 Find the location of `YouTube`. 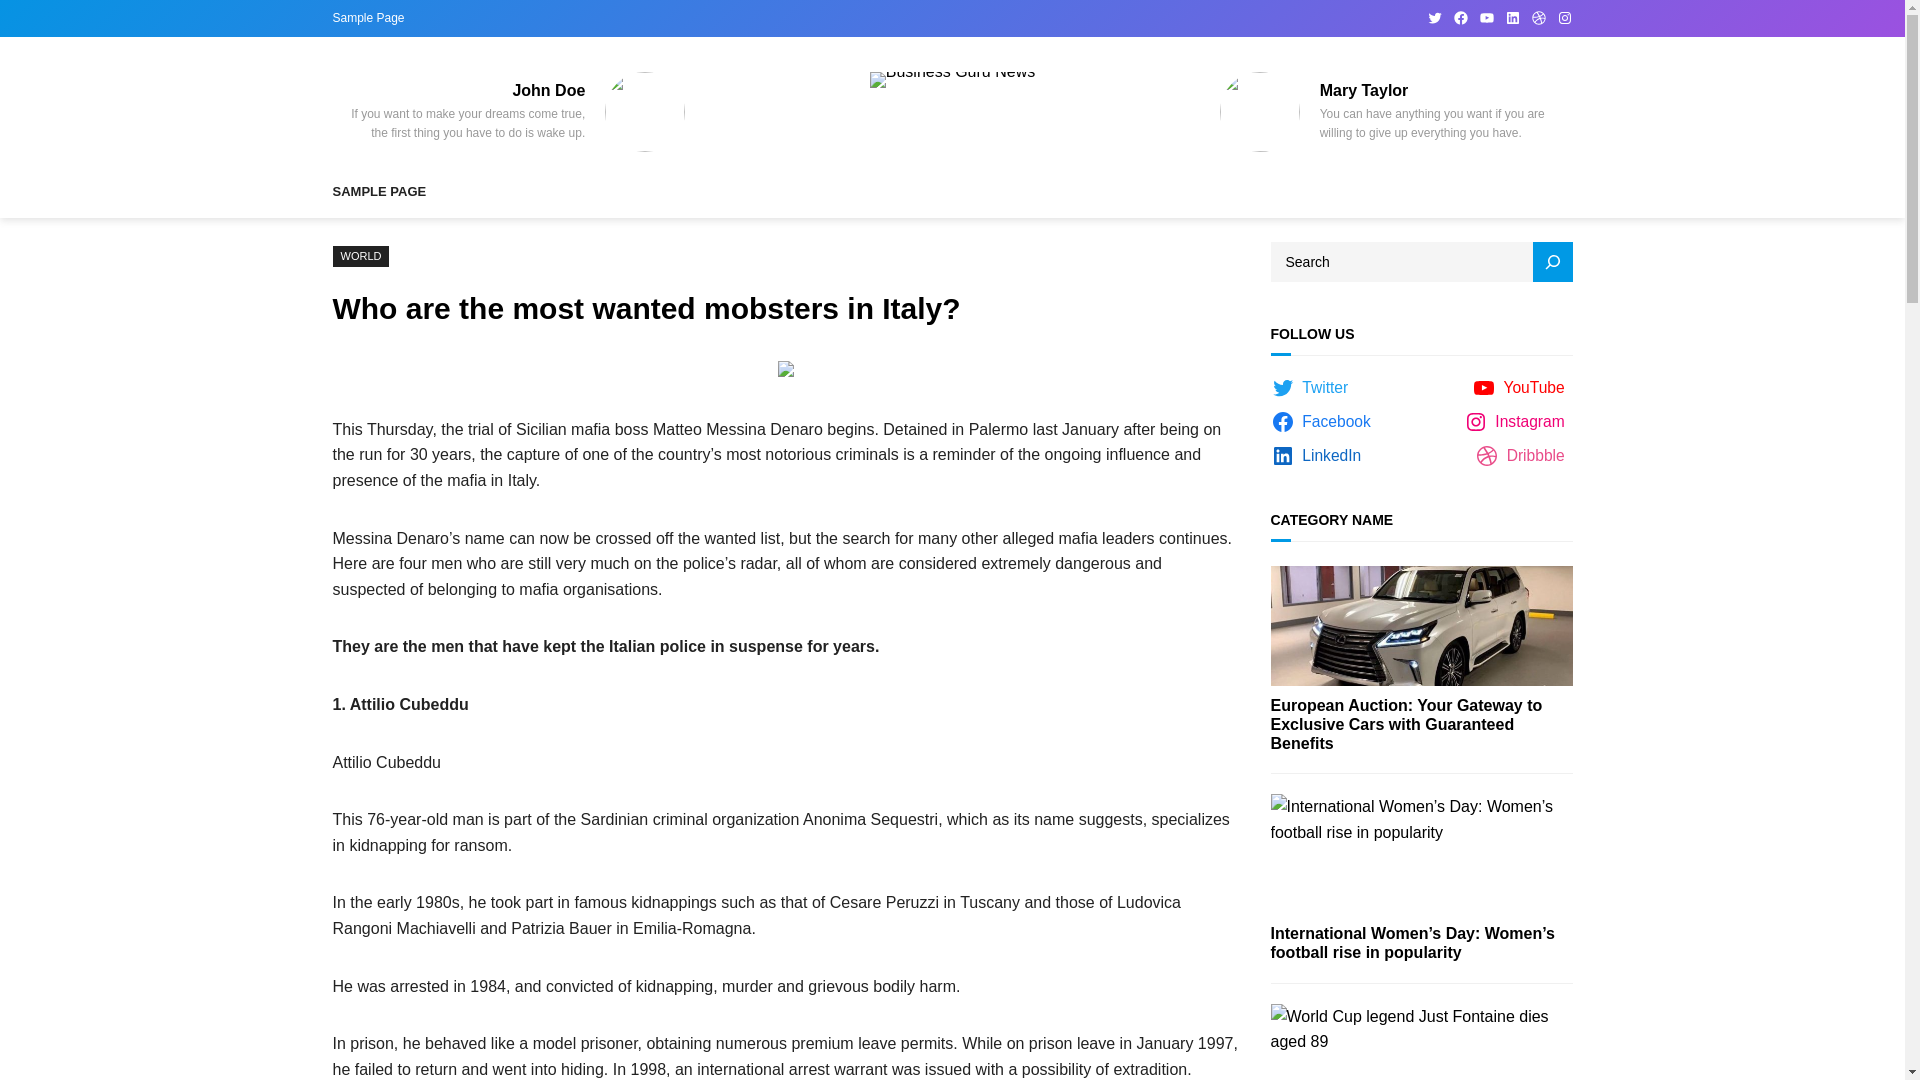

YouTube is located at coordinates (1486, 17).